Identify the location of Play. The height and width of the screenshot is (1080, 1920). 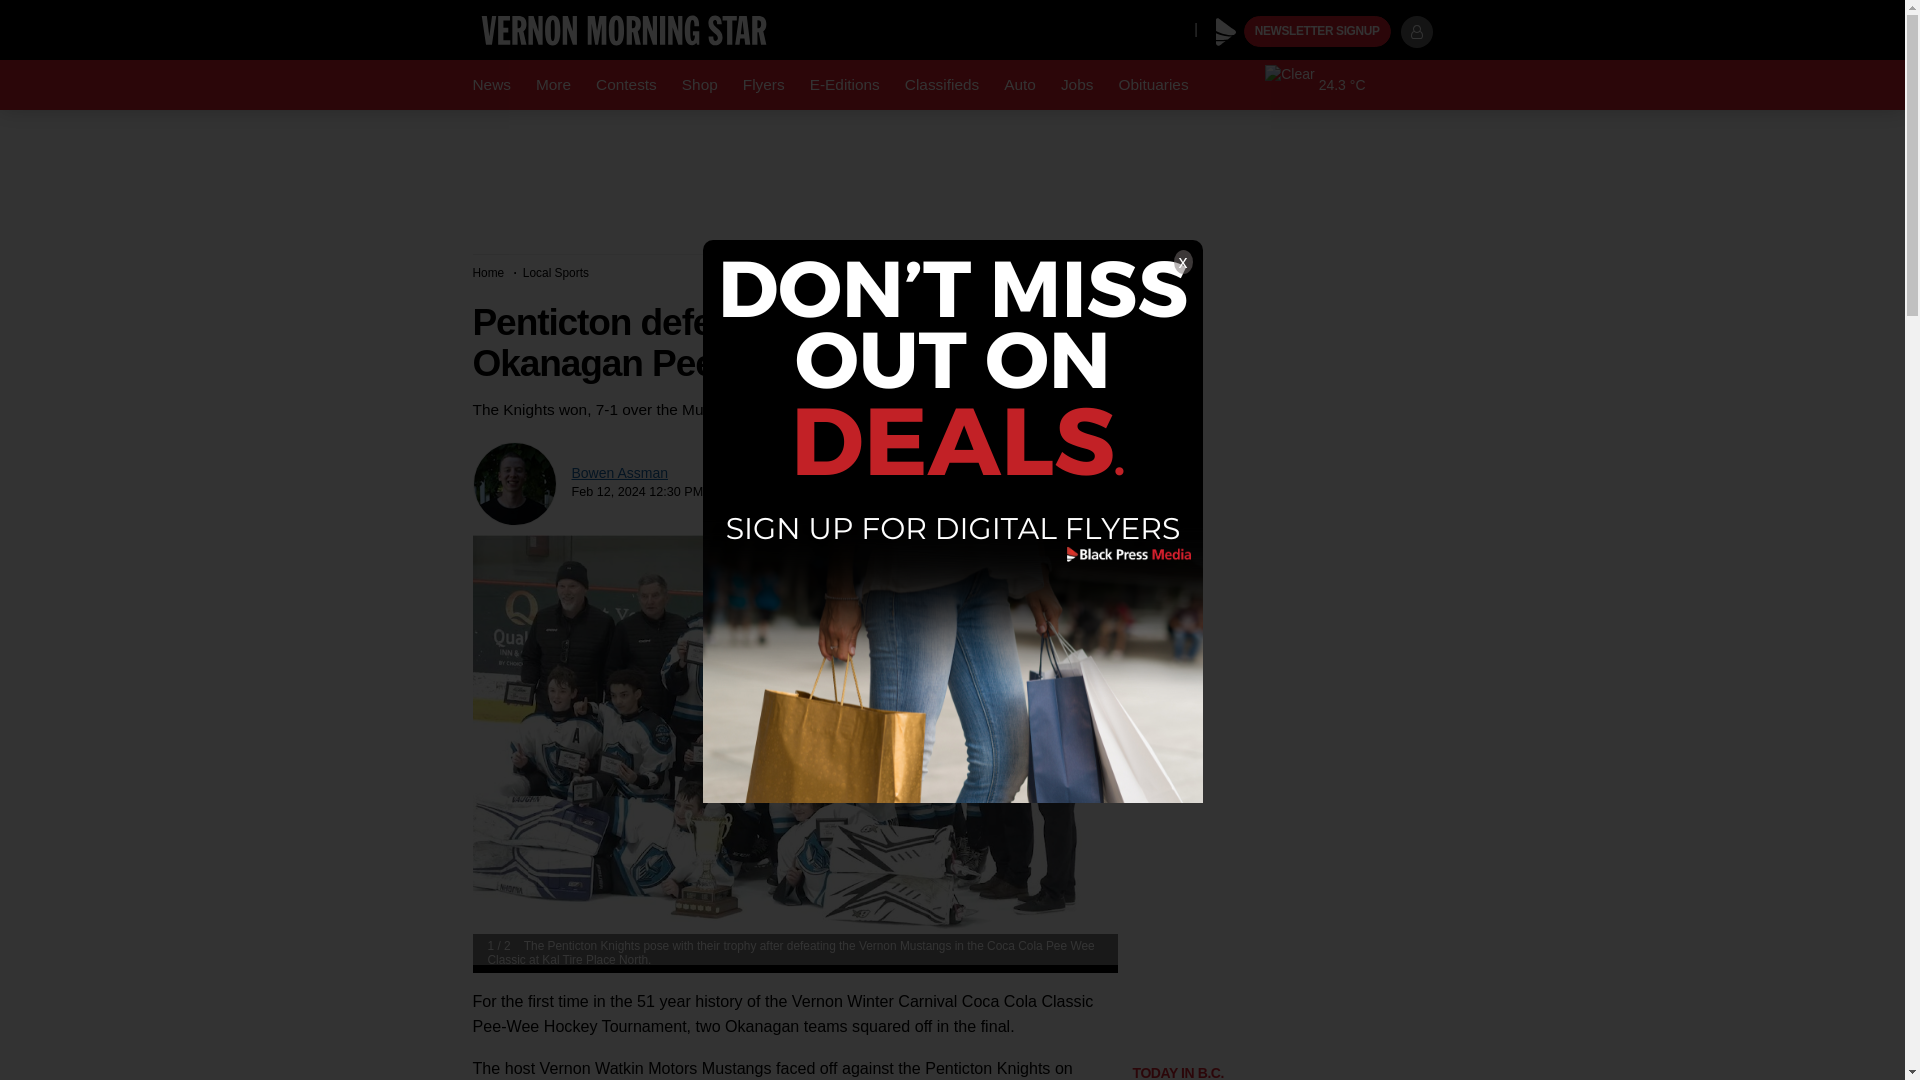
(1226, 32).